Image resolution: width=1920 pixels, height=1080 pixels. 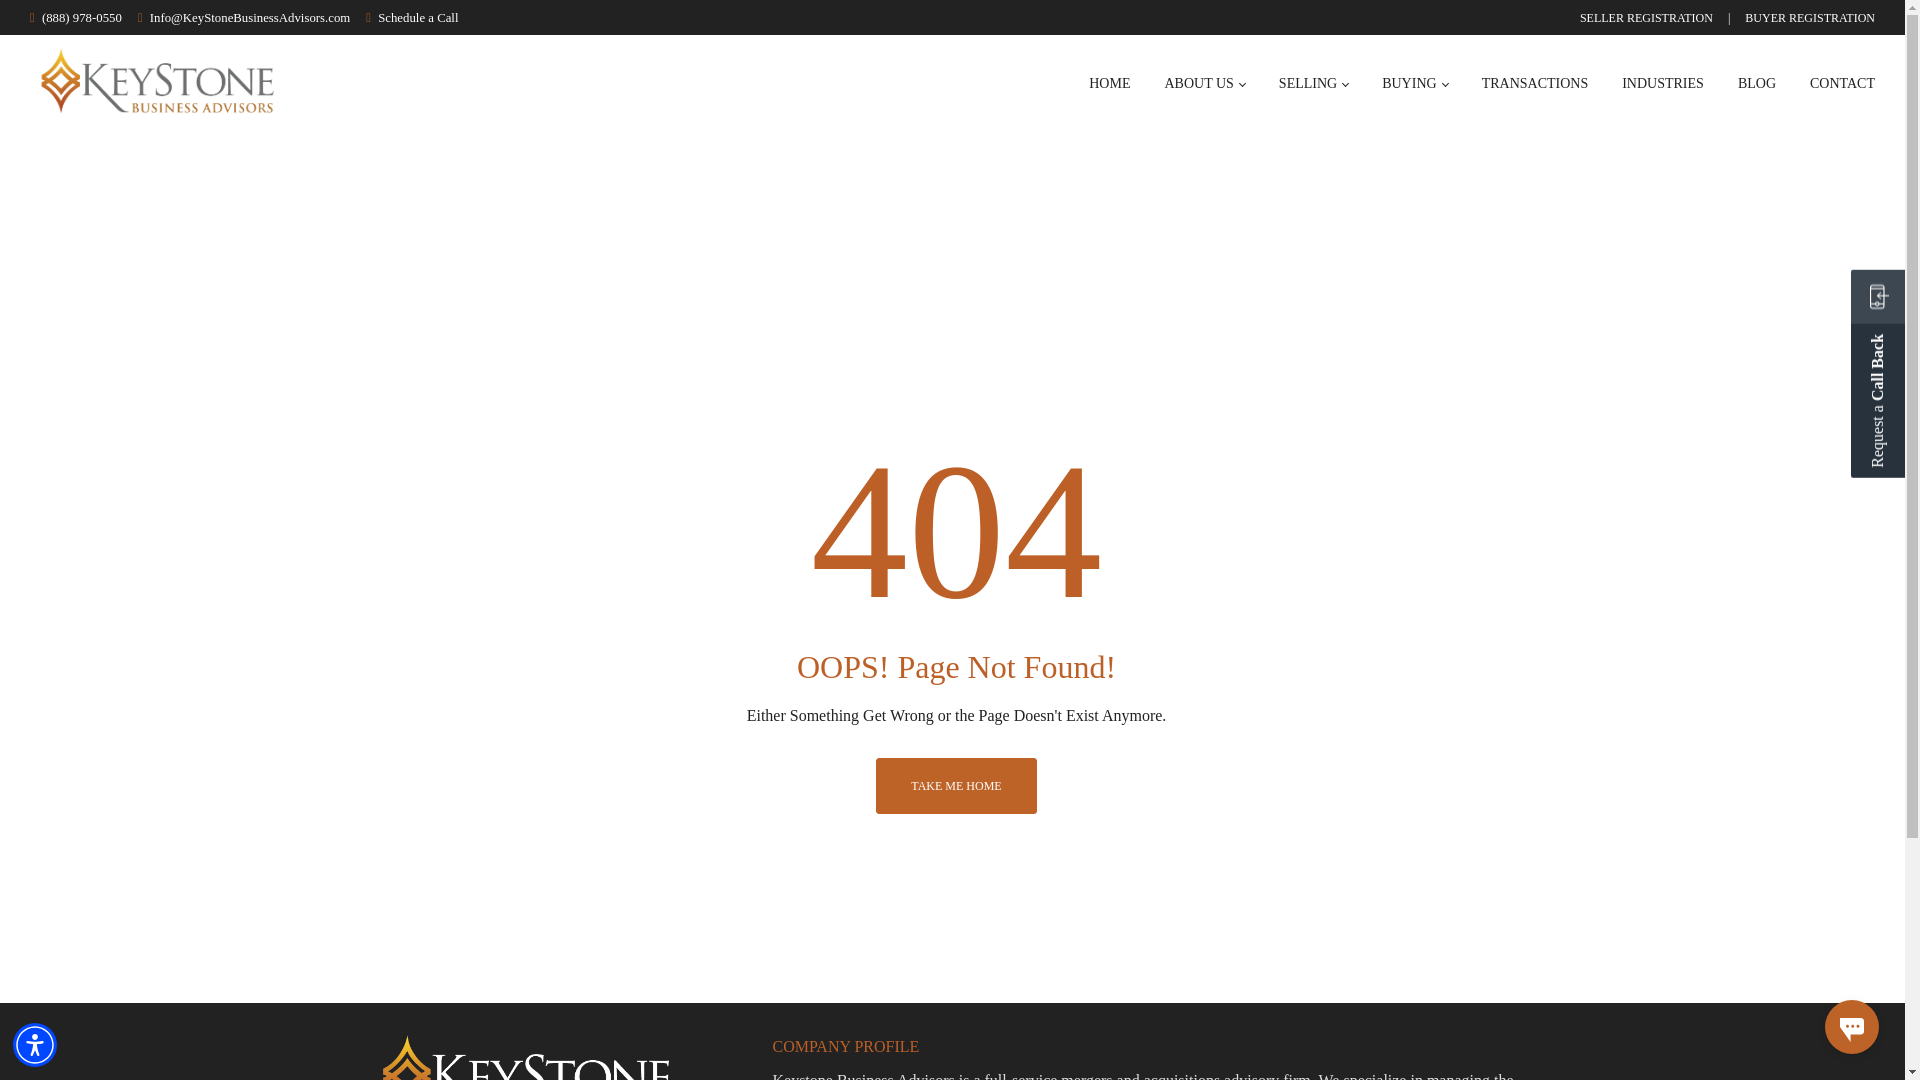 What do you see at coordinates (1536, 84) in the screenshot?
I see `TRANSACTIONS` at bounding box center [1536, 84].